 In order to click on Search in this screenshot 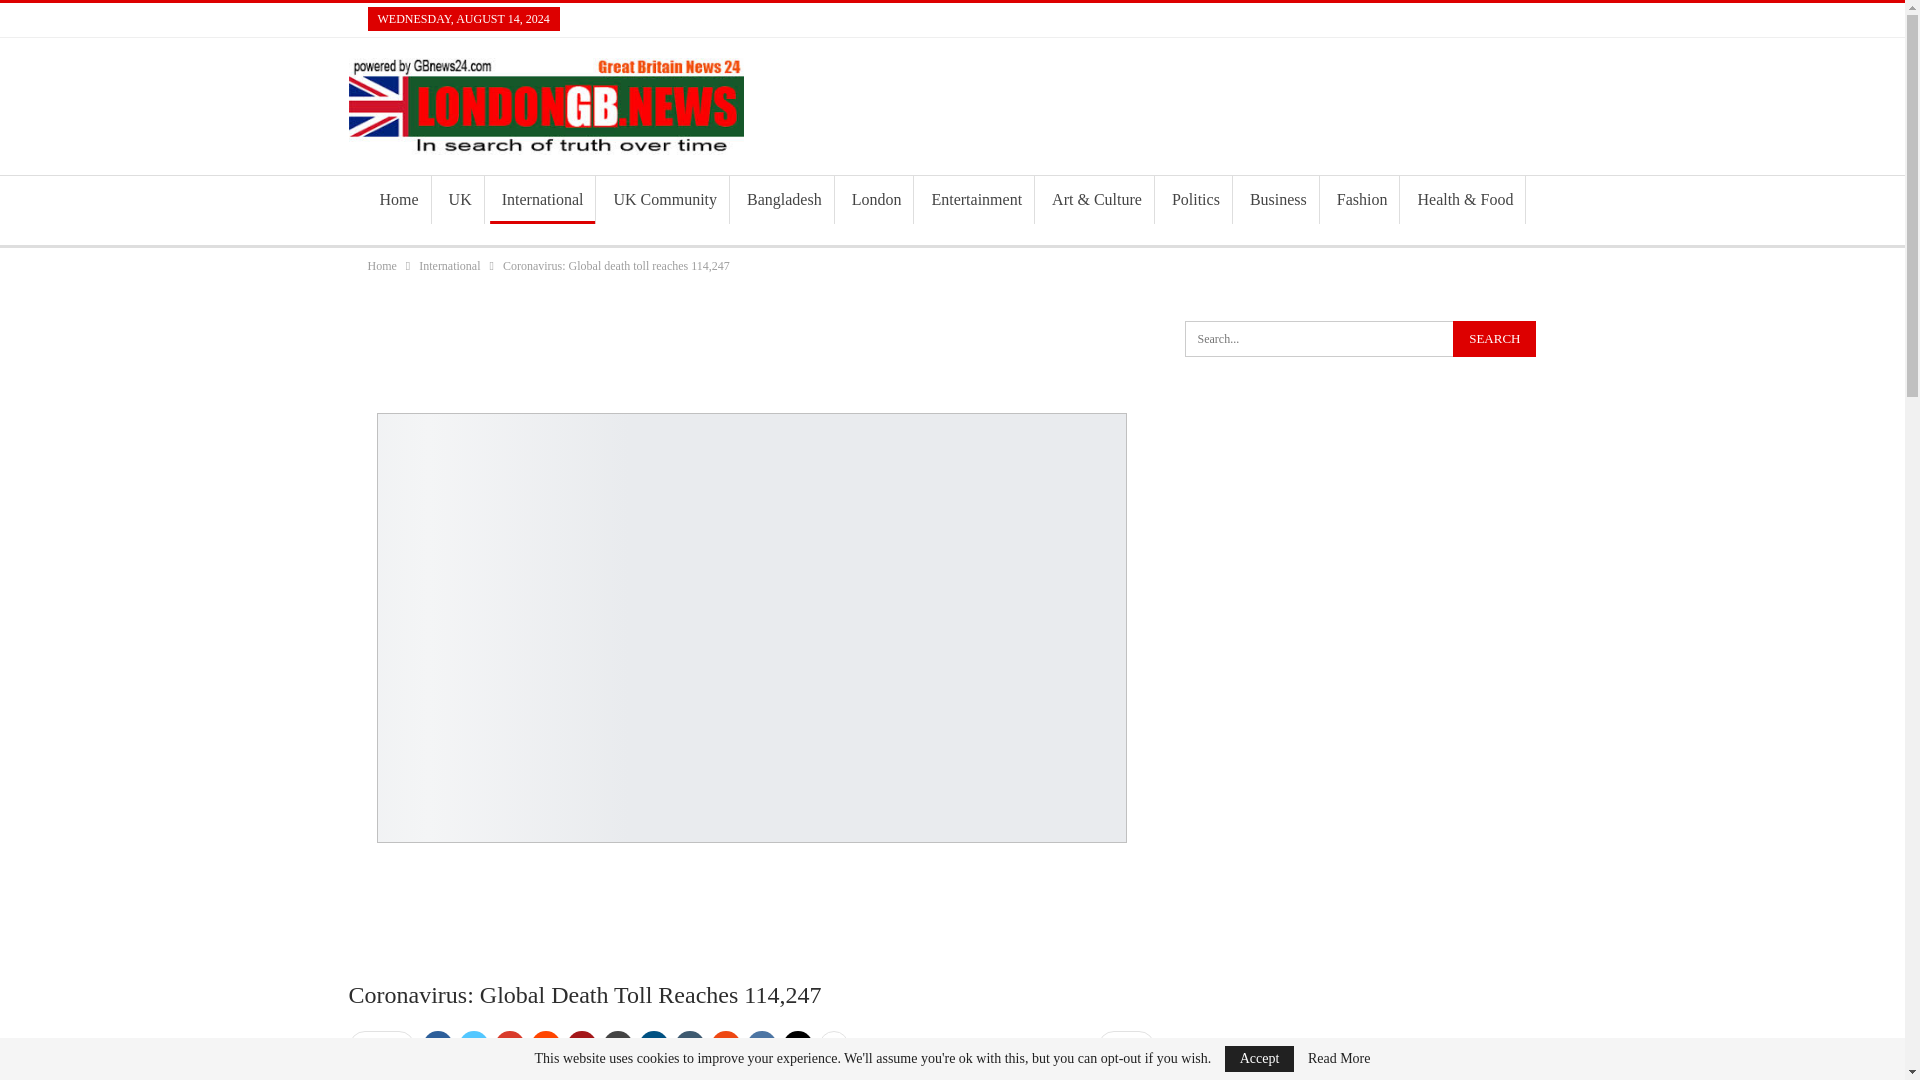, I will do `click(1494, 338)`.